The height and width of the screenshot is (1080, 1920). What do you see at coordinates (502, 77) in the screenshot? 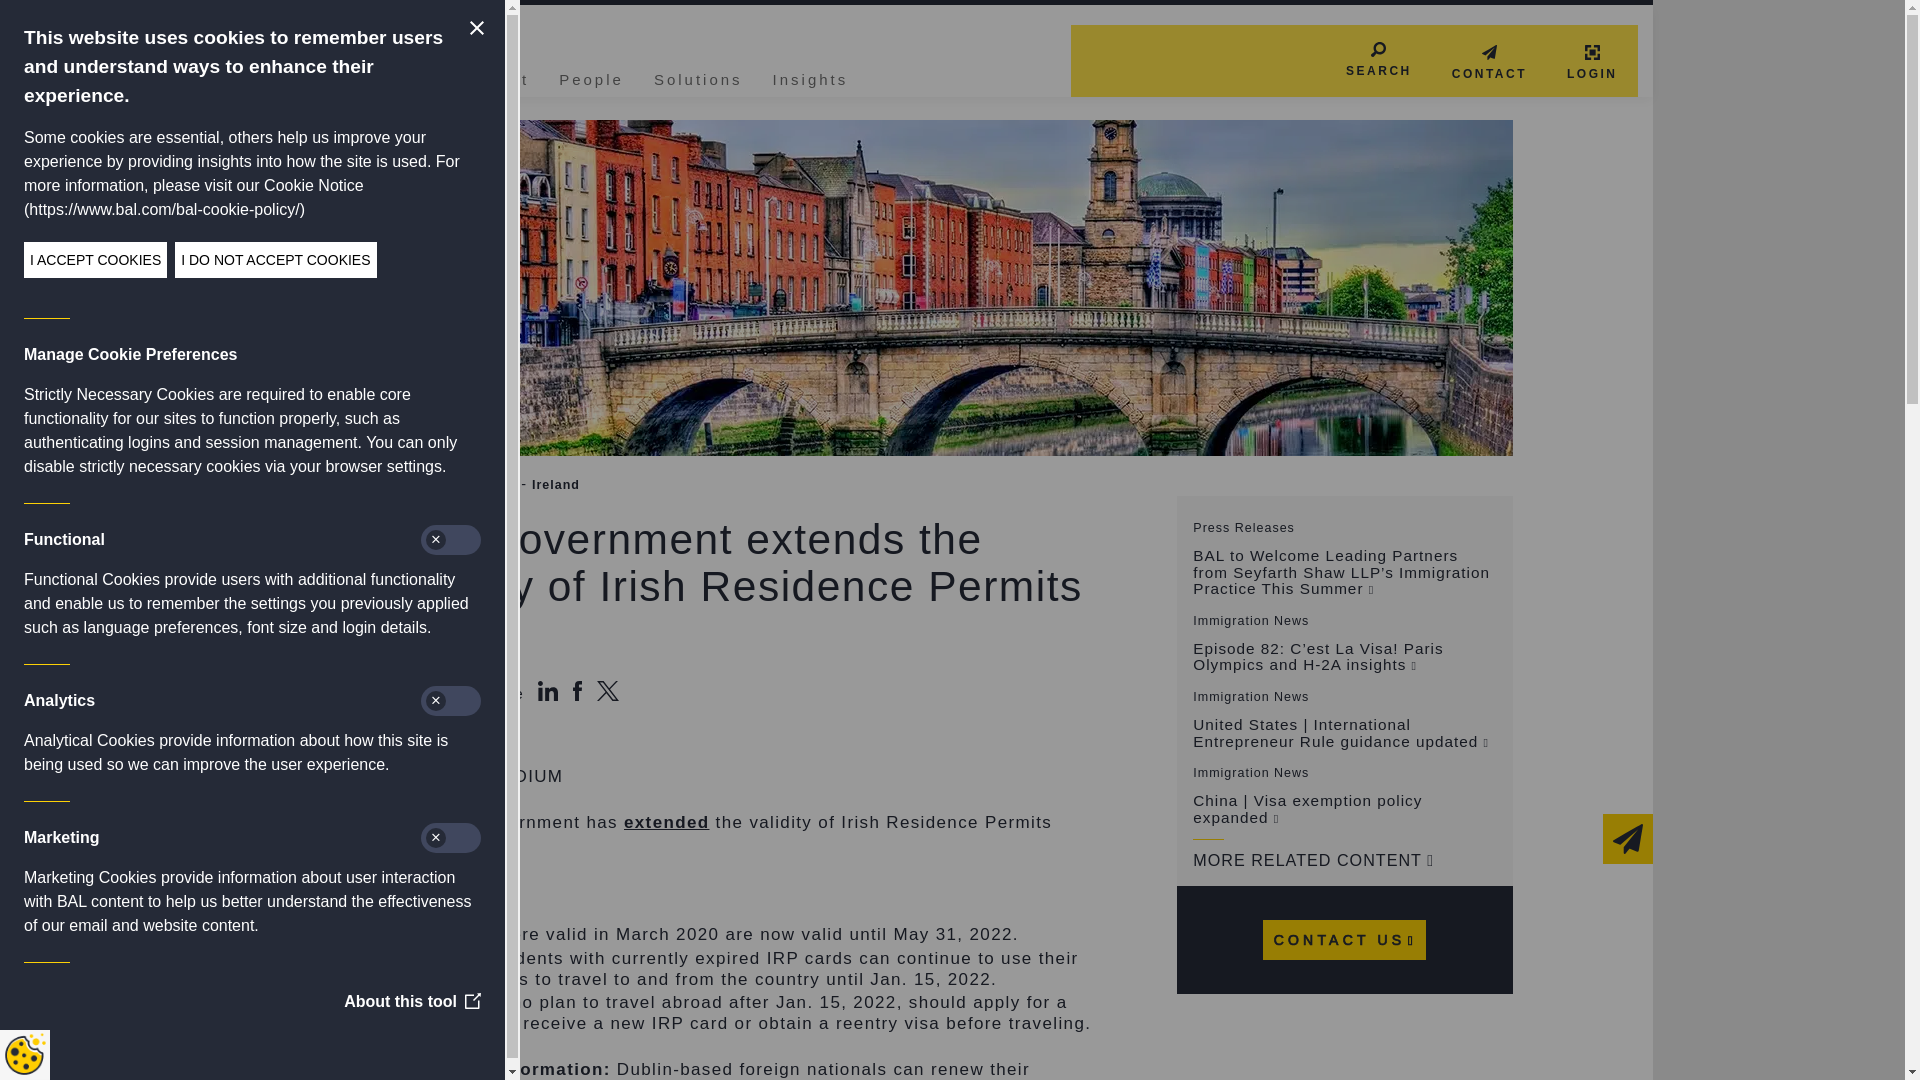
I see `About` at bounding box center [502, 77].